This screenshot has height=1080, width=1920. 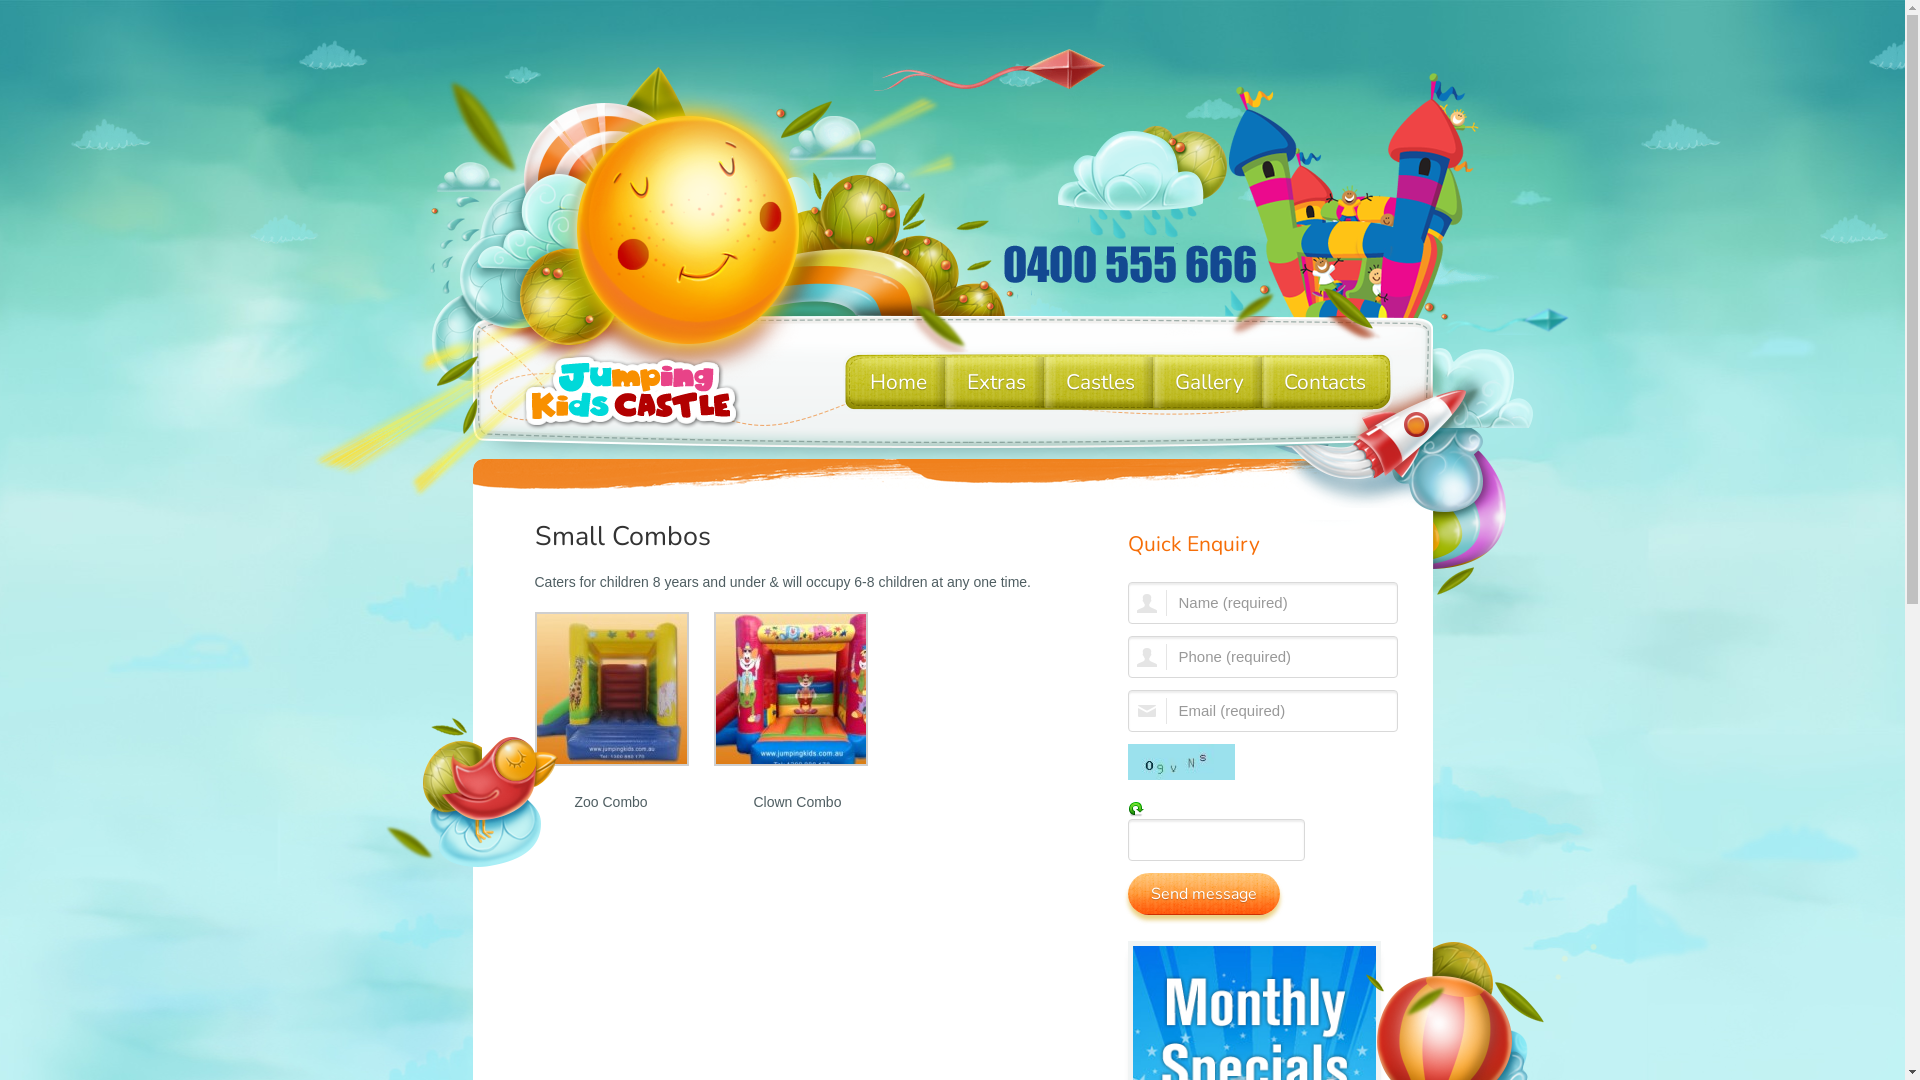 What do you see at coordinates (996, 382) in the screenshot?
I see `Extras` at bounding box center [996, 382].